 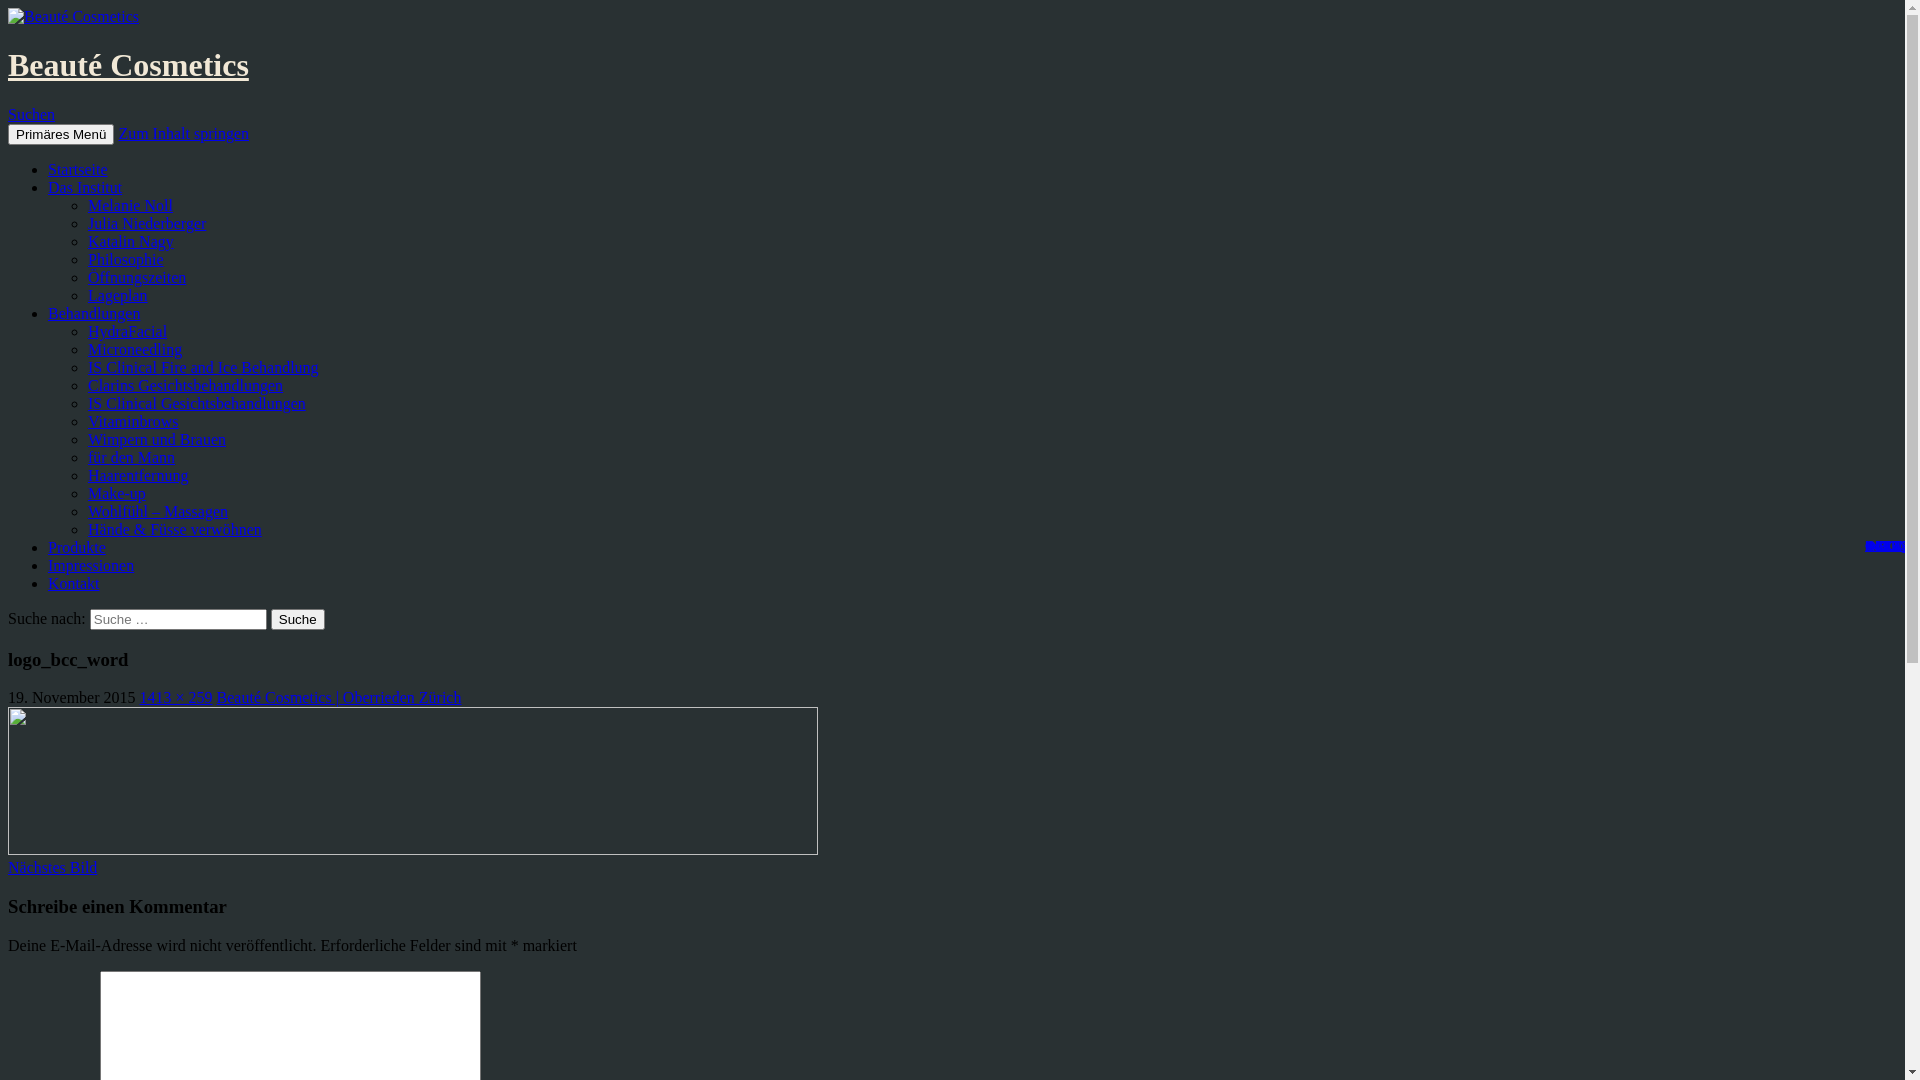 I want to click on Kontakt, so click(x=74, y=584).